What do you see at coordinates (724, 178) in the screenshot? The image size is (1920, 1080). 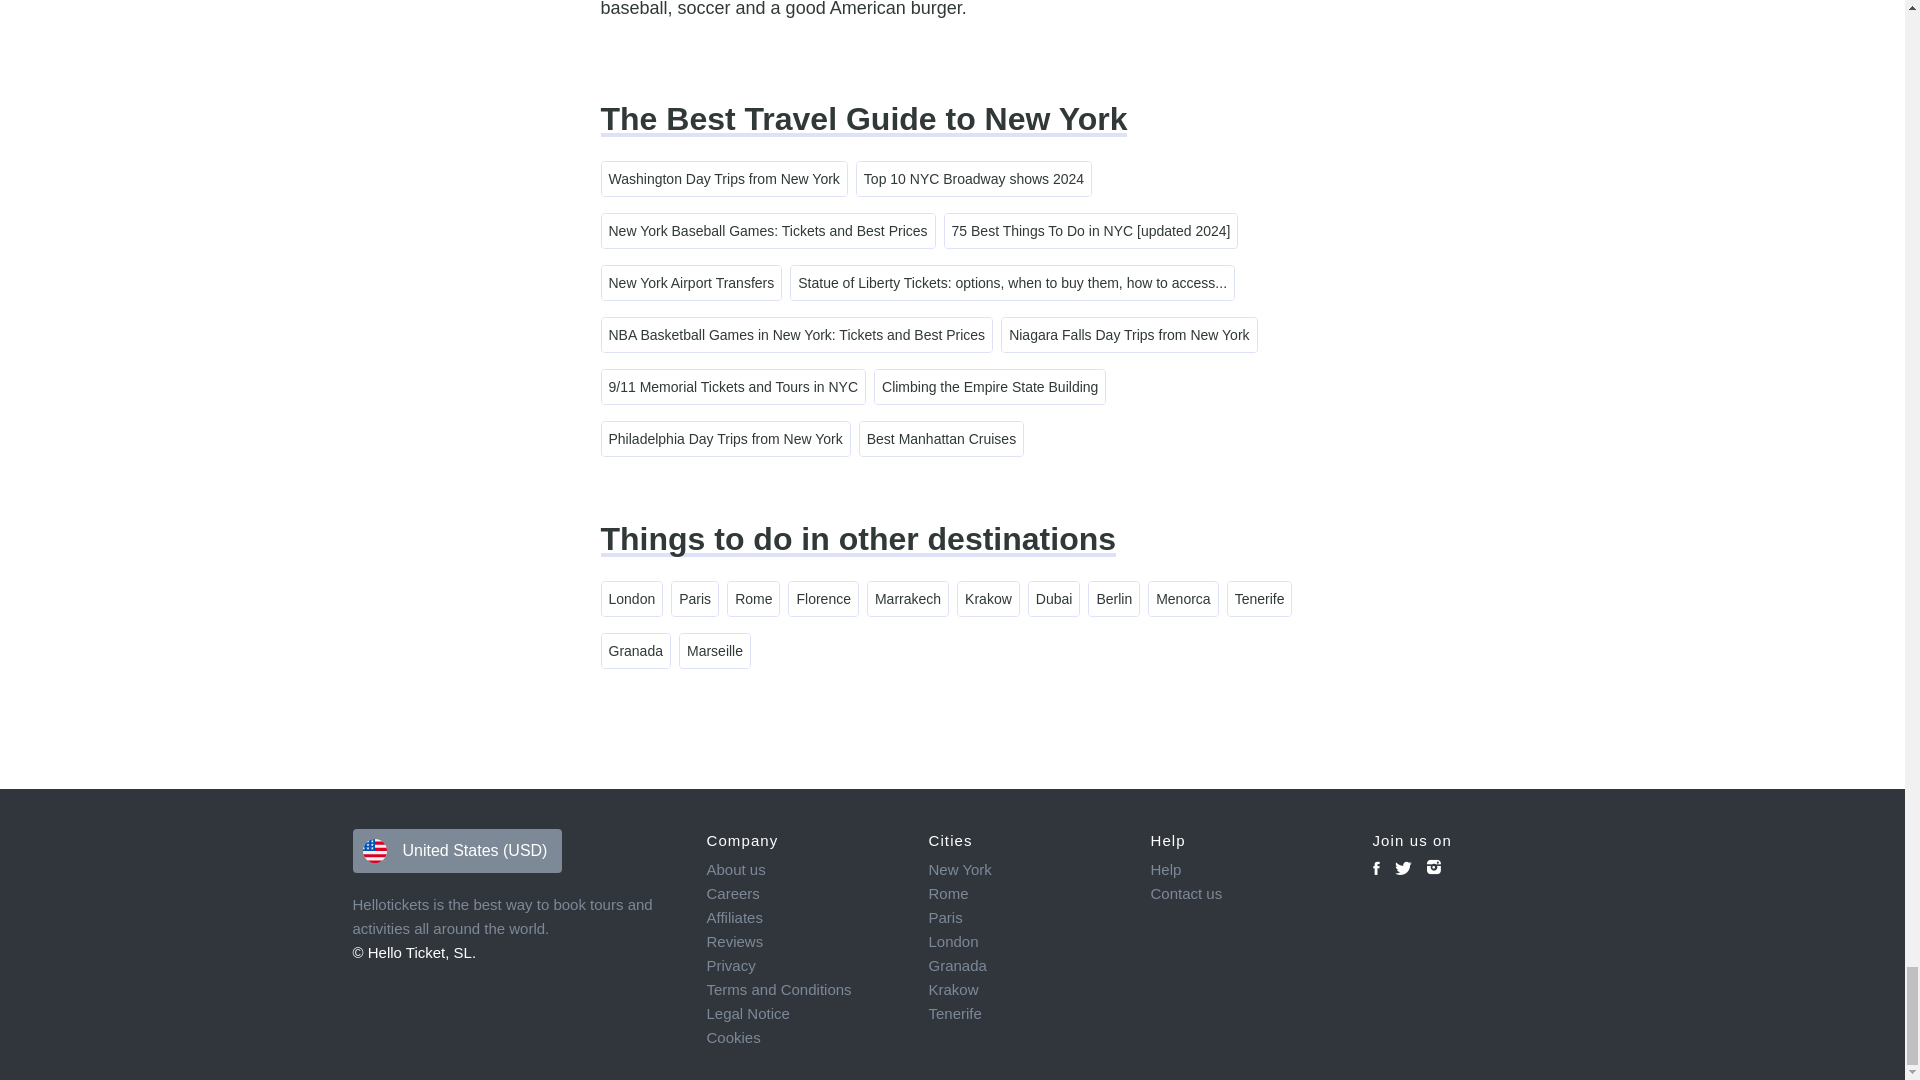 I see `Washington Day Trips from New York` at bounding box center [724, 178].